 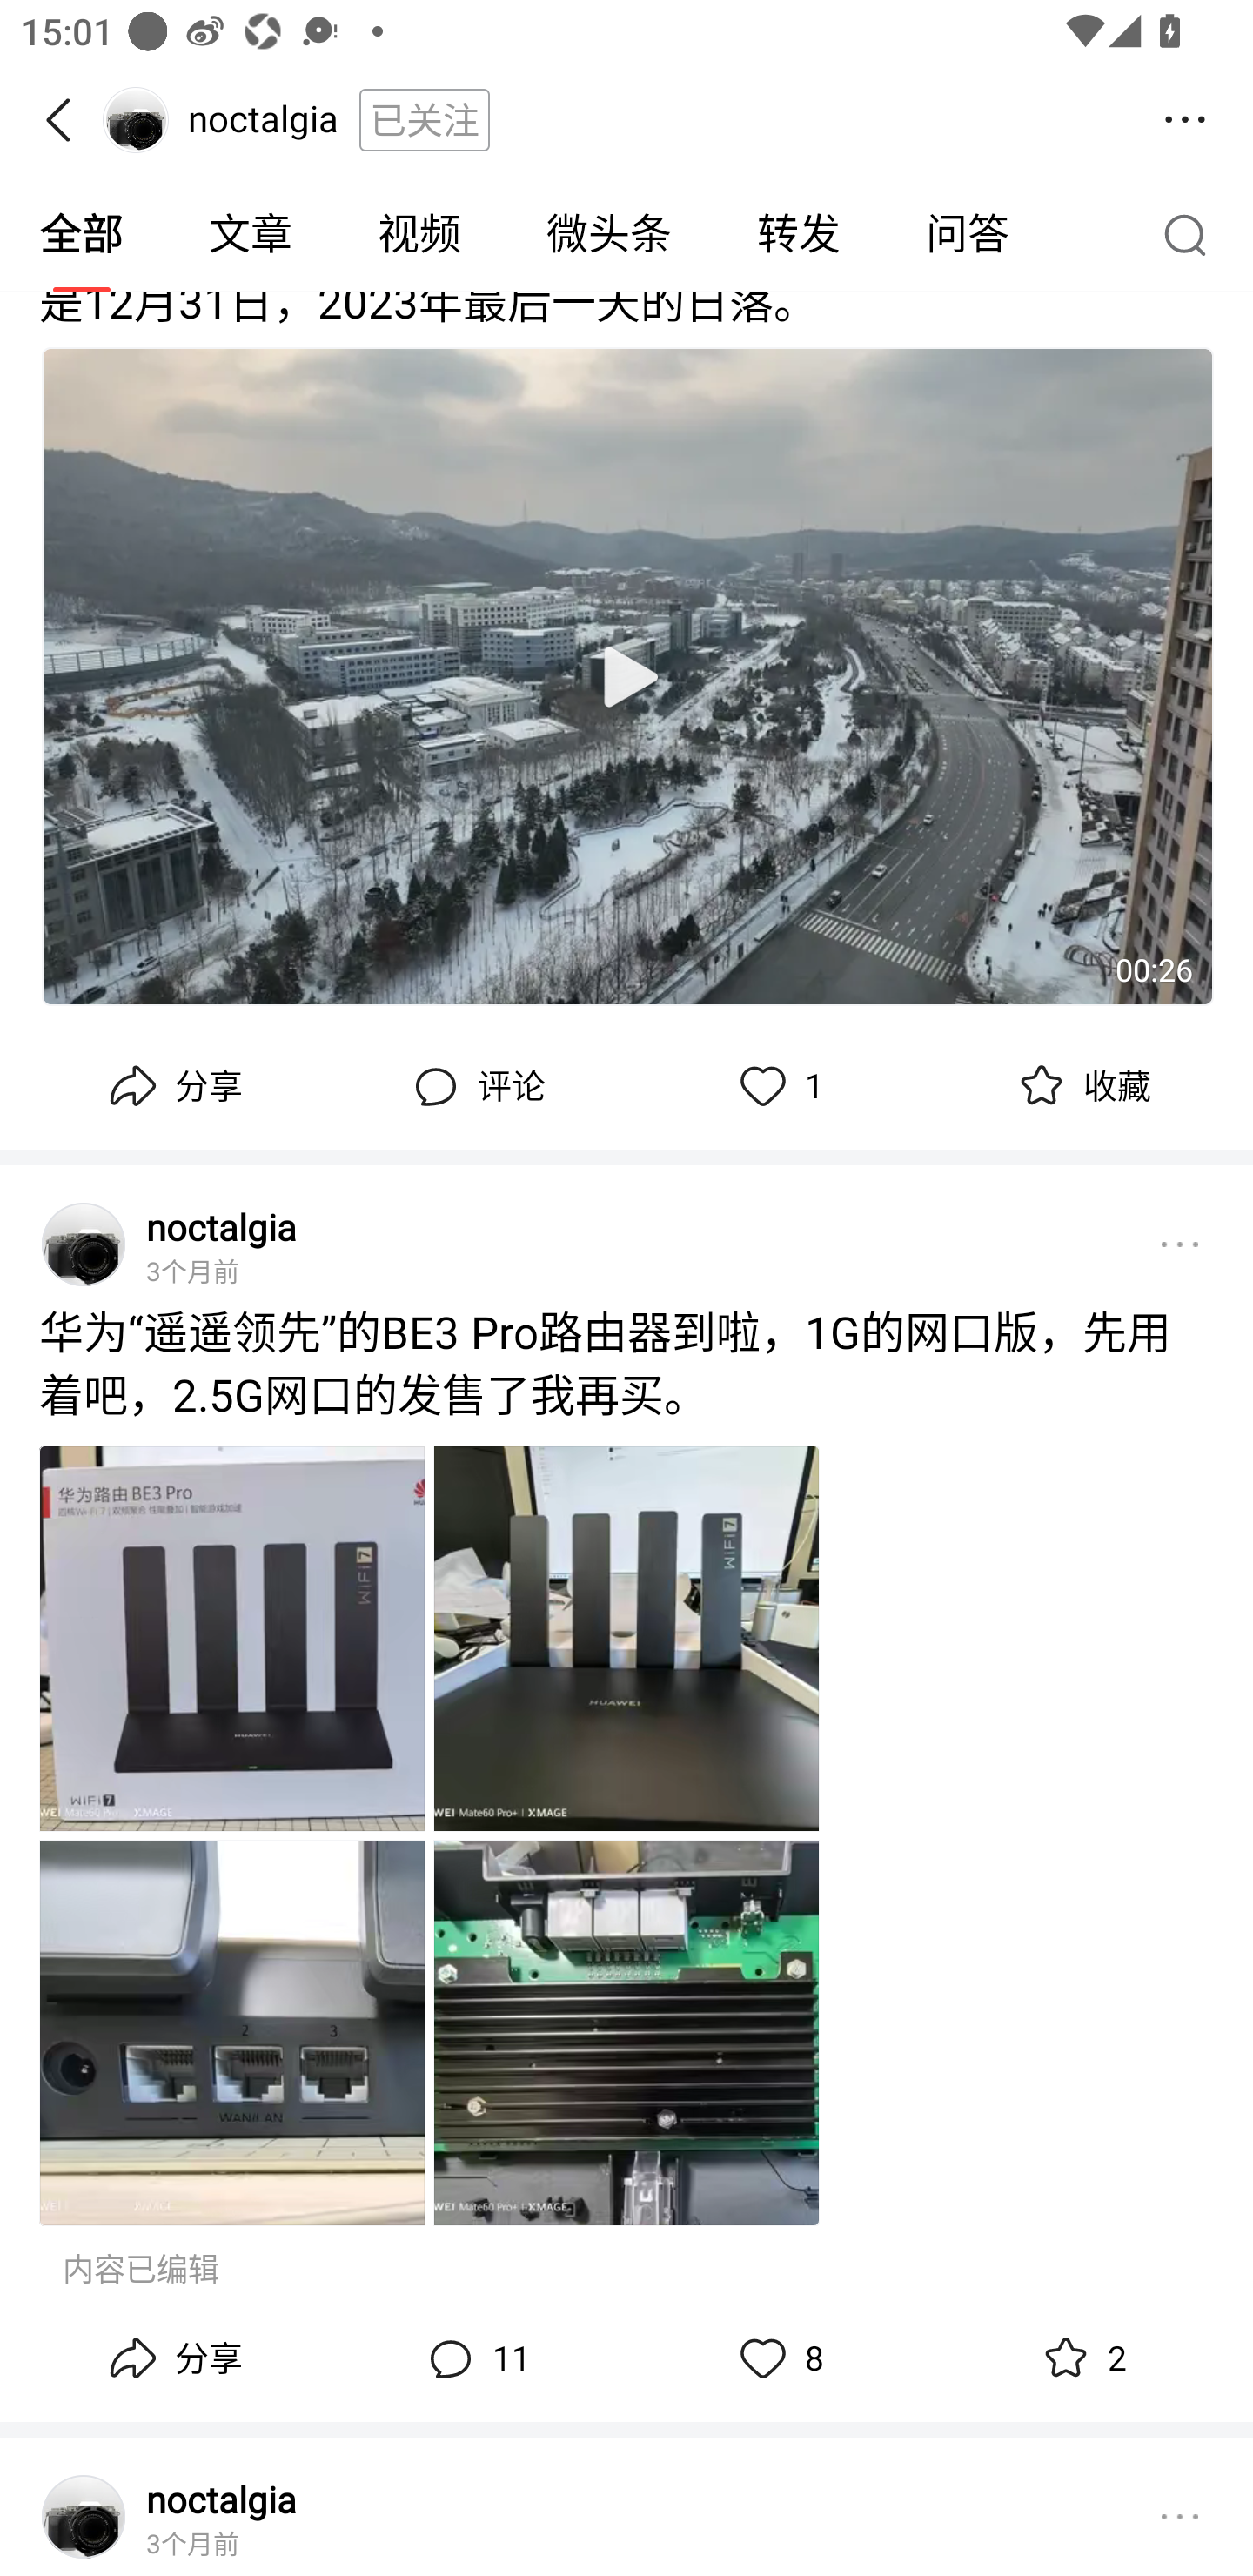 What do you see at coordinates (172, 1087) in the screenshot?
I see `分享` at bounding box center [172, 1087].